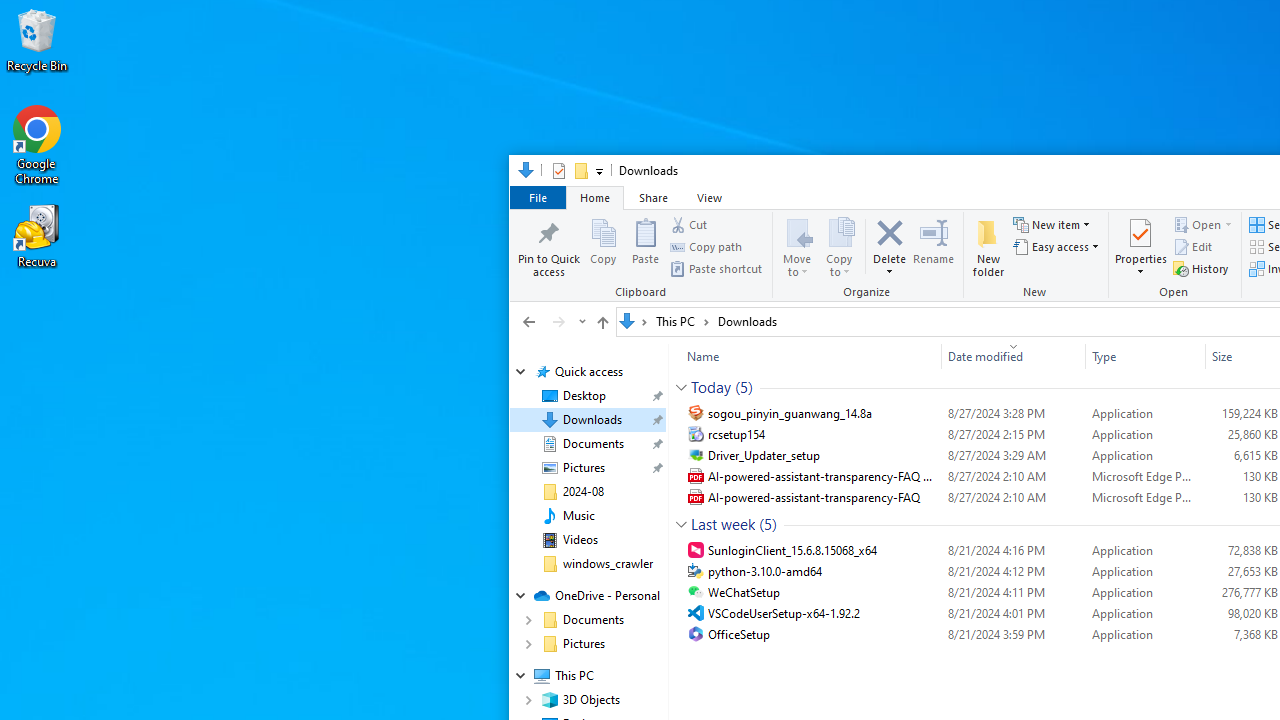  I want to click on Customize Quick Access Toolbar, so click(598, 170).